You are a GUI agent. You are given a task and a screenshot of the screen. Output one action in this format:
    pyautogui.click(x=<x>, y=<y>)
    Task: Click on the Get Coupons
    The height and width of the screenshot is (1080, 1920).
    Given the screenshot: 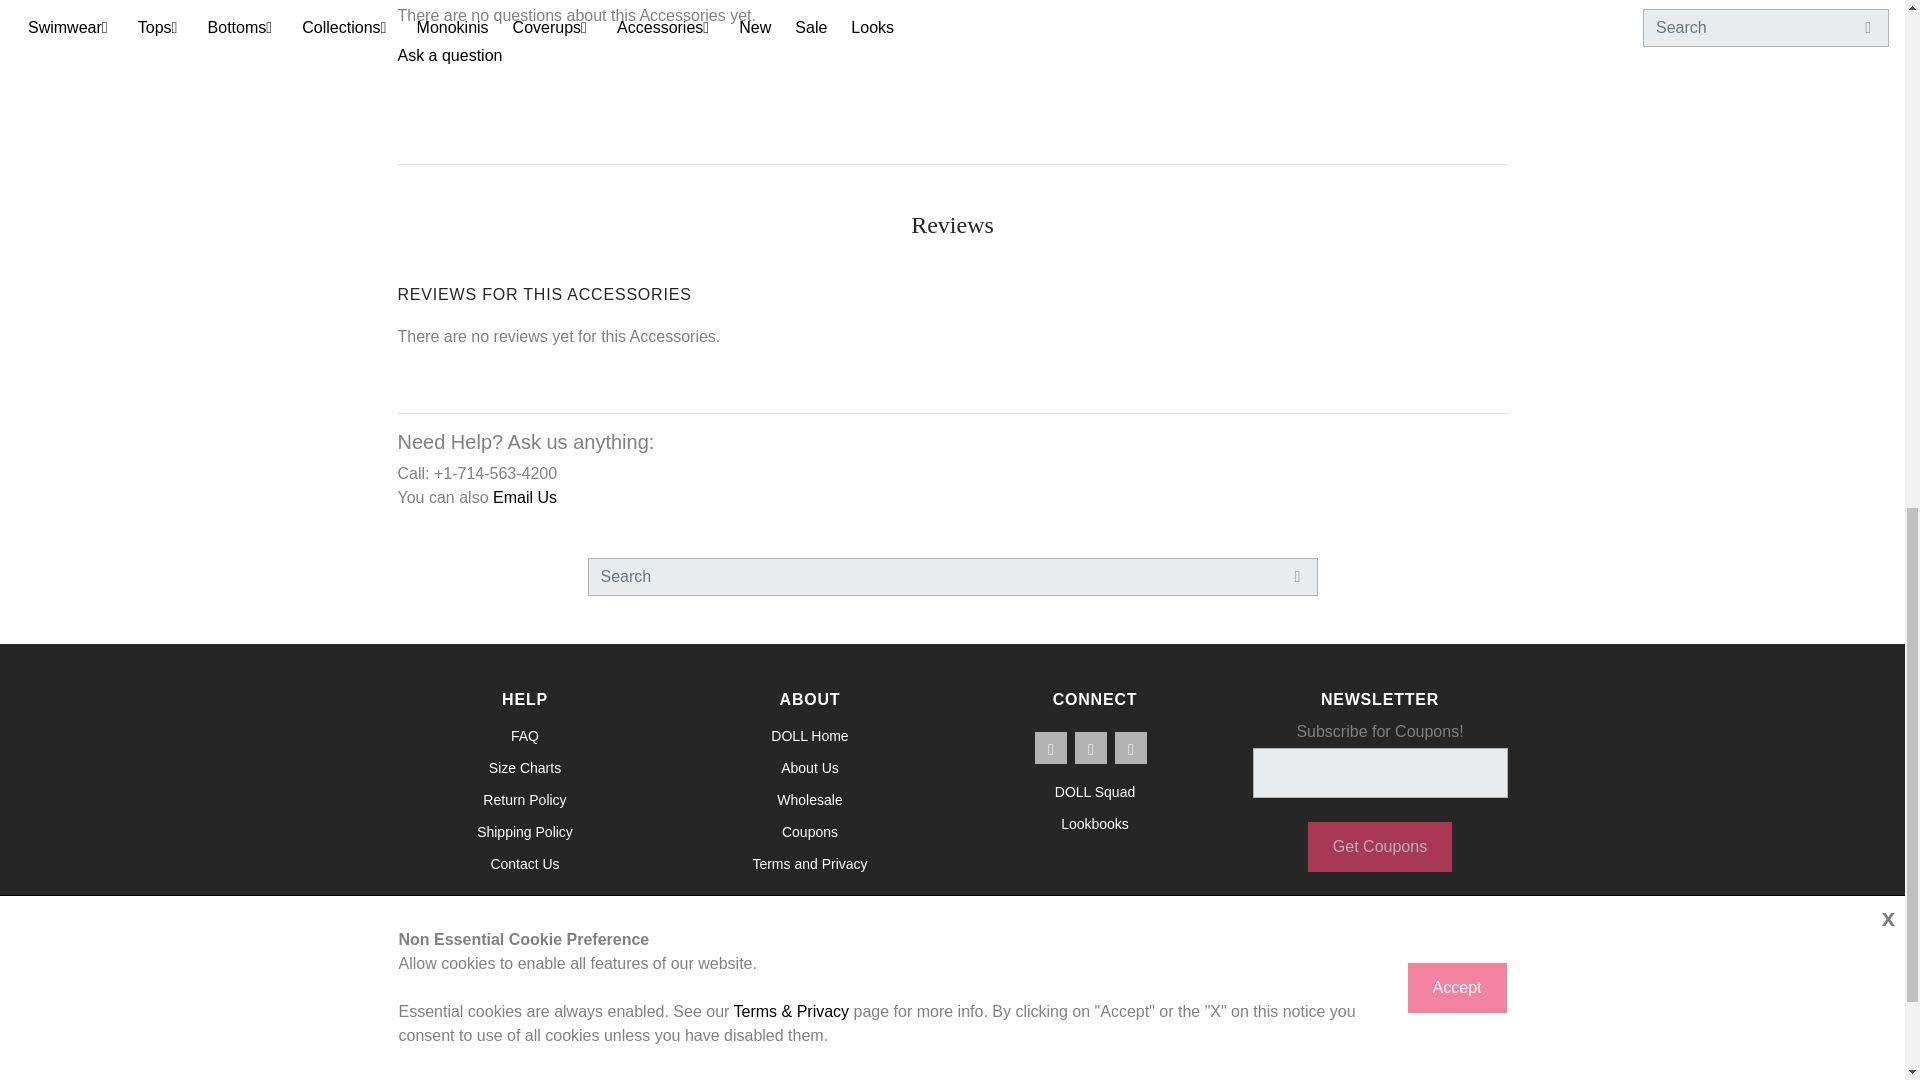 What is the action you would take?
    pyautogui.click(x=1379, y=846)
    